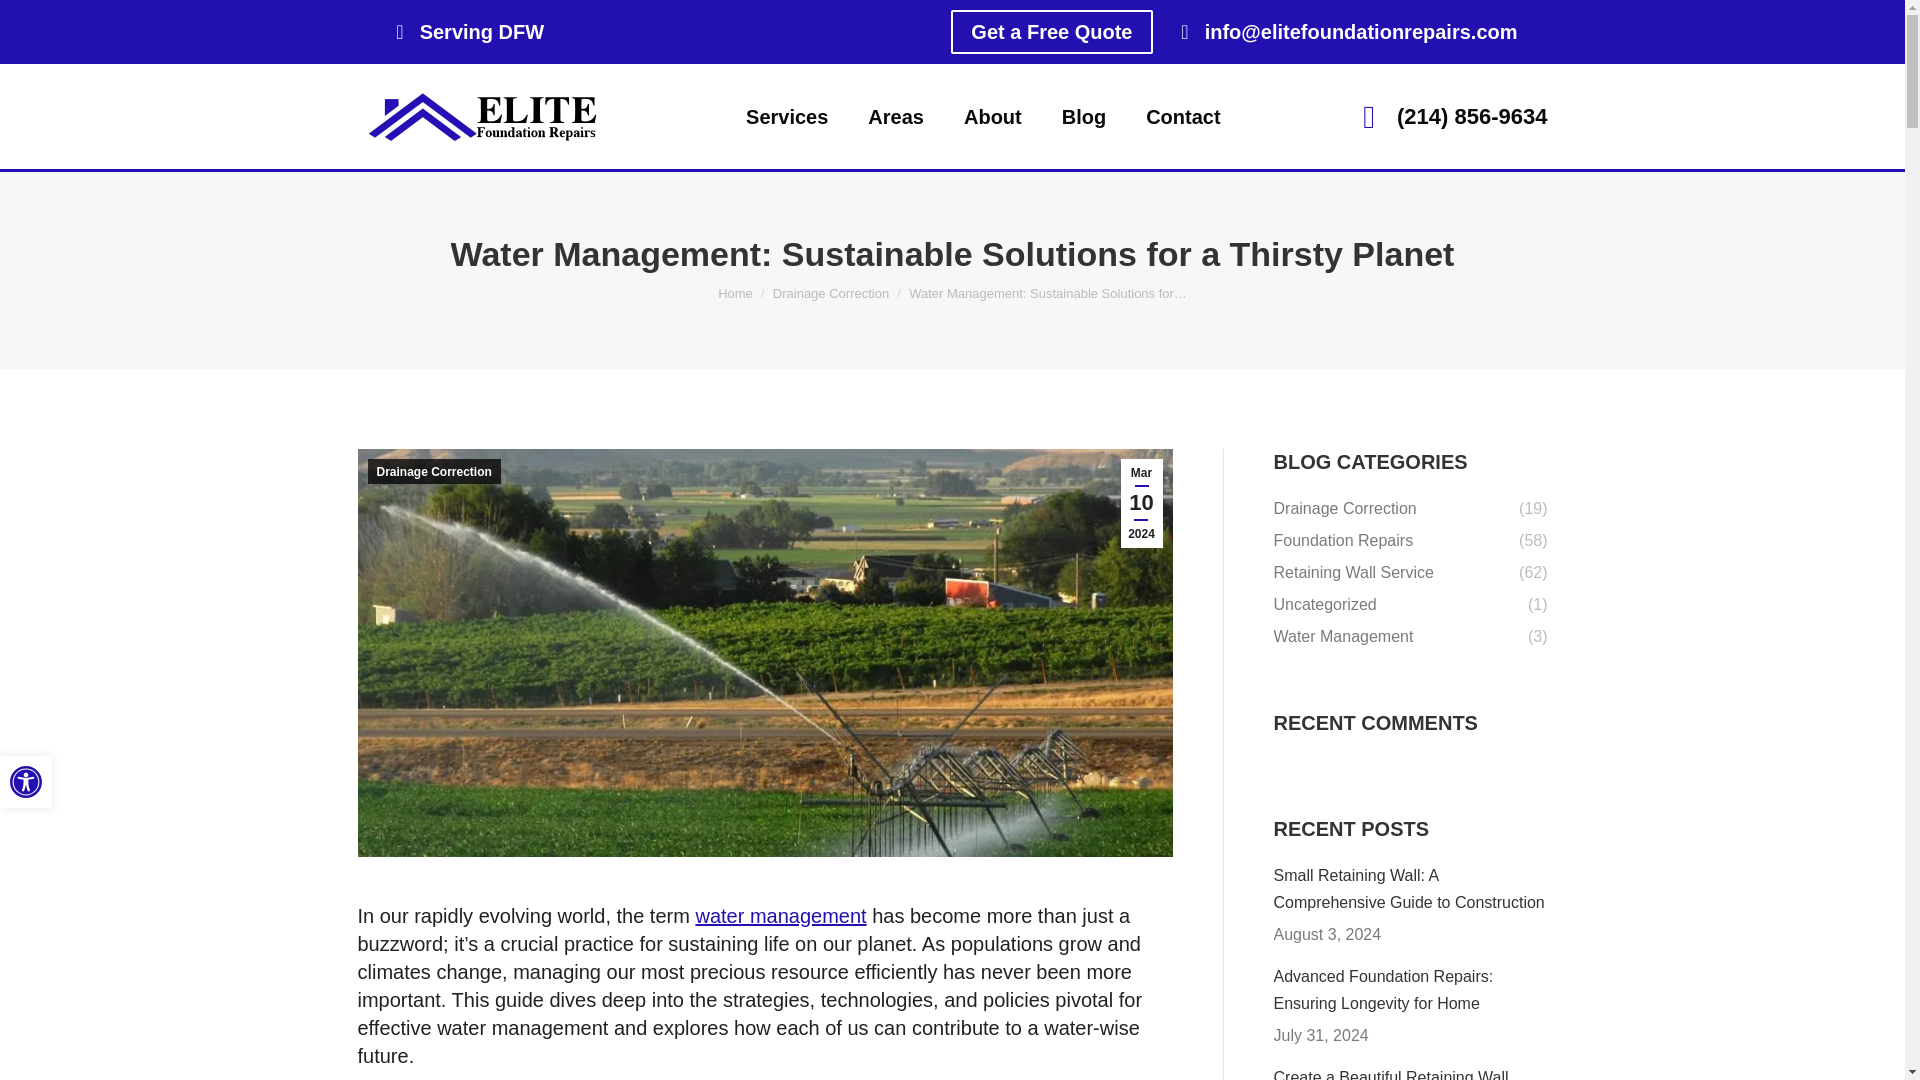 The image size is (1920, 1080). What do you see at coordinates (895, 116) in the screenshot?
I see `Areas` at bounding box center [895, 116].